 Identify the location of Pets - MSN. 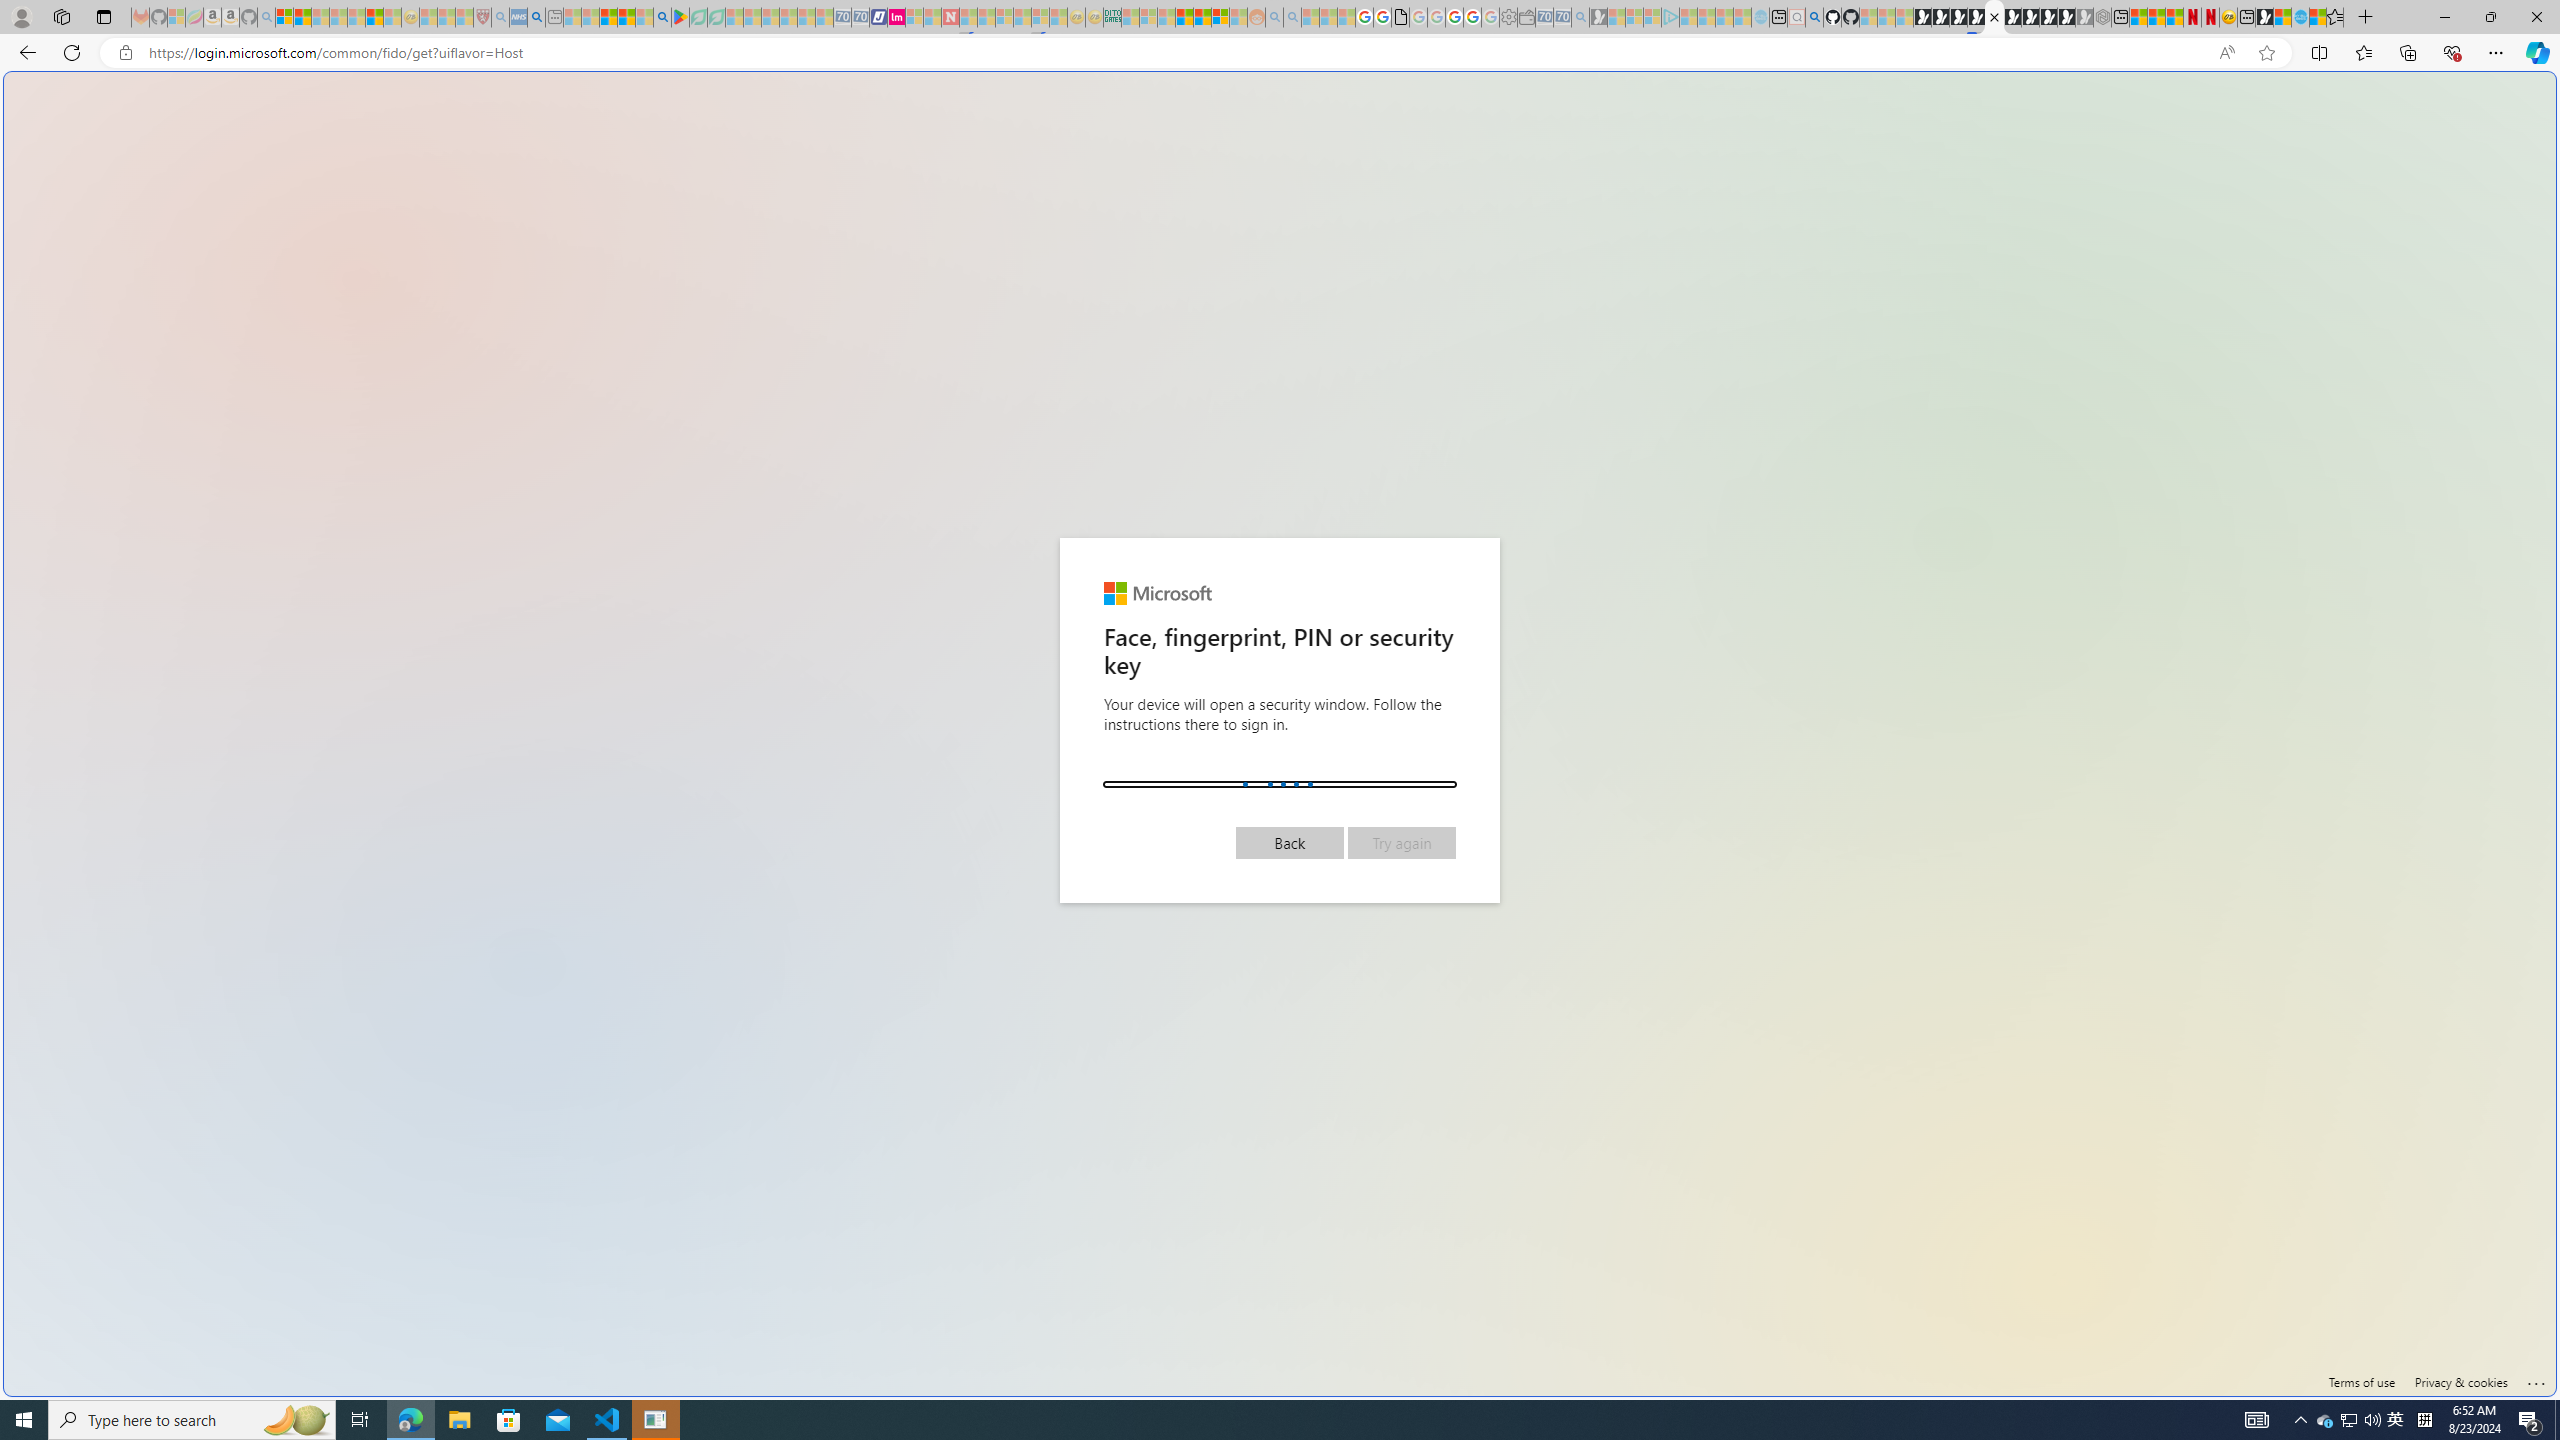
(627, 17).